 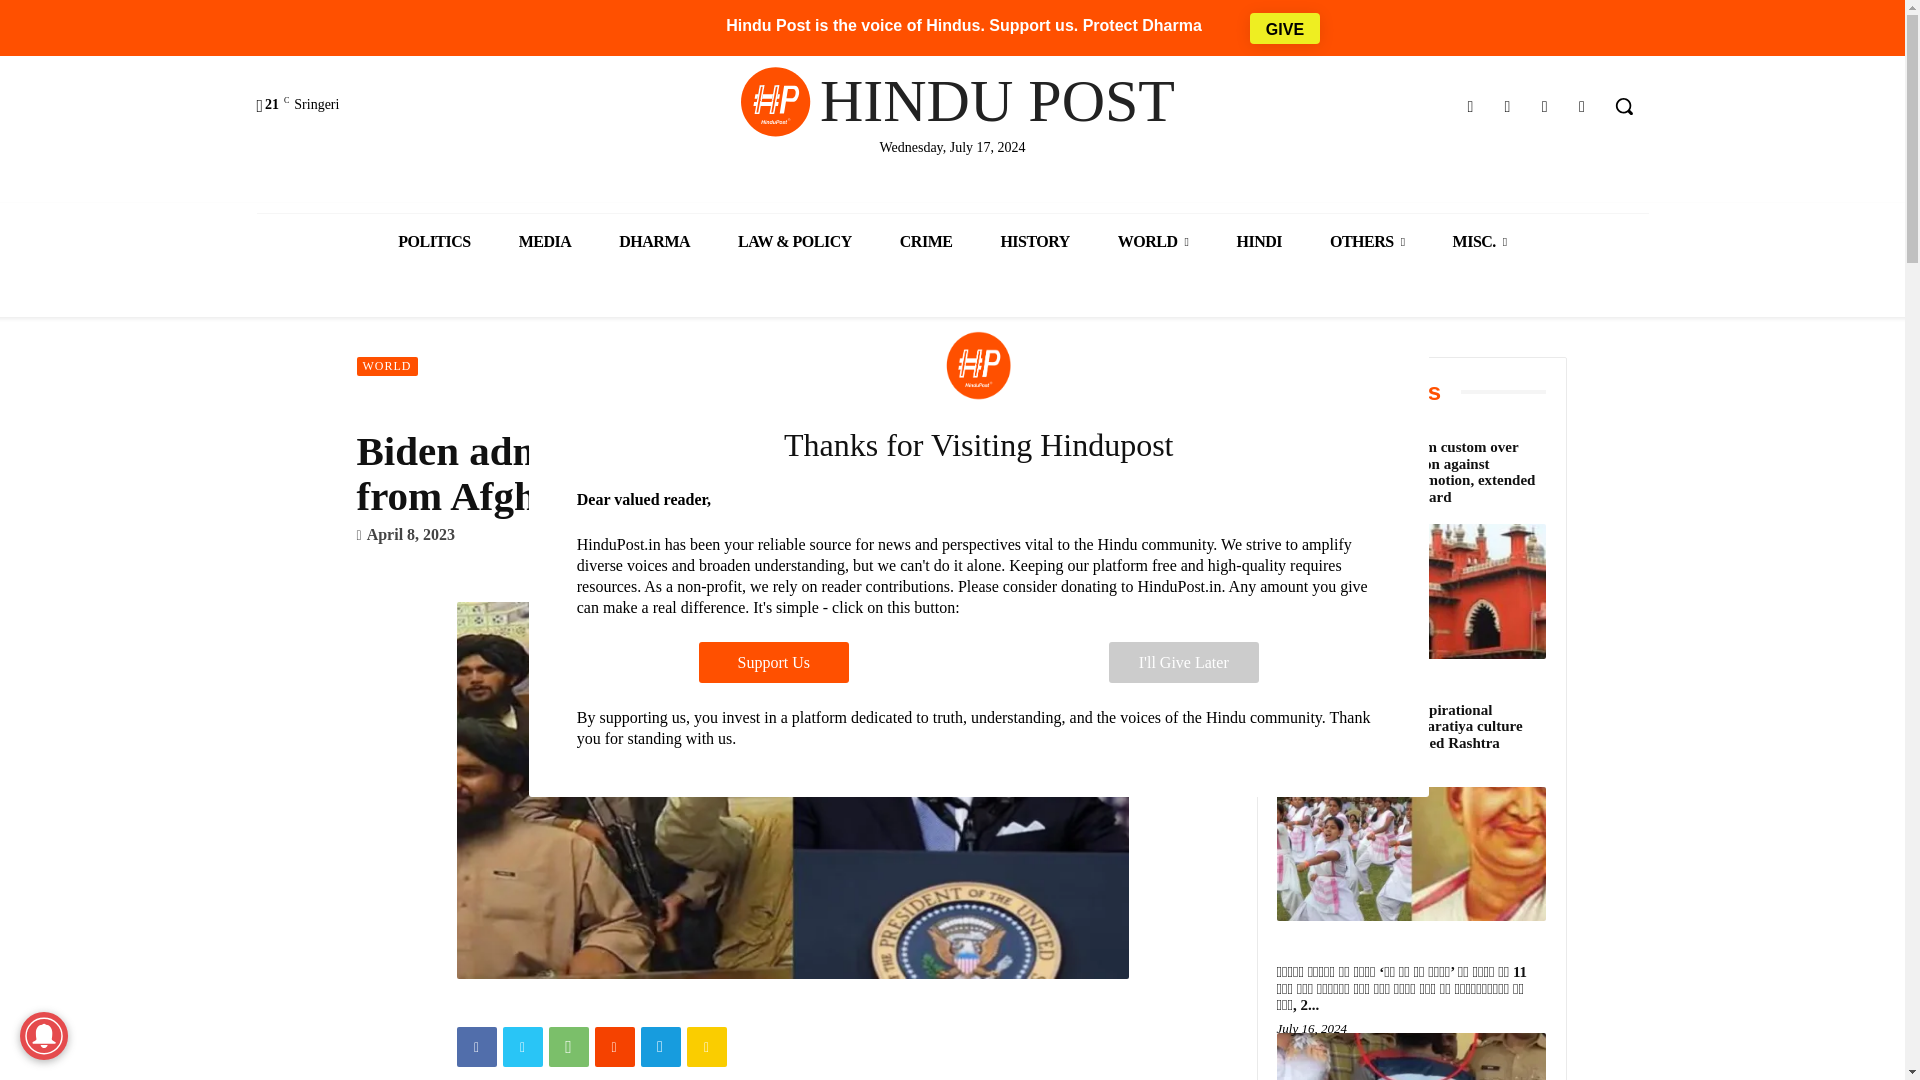 What do you see at coordinates (951, 100) in the screenshot?
I see `Hindu Post` at bounding box center [951, 100].